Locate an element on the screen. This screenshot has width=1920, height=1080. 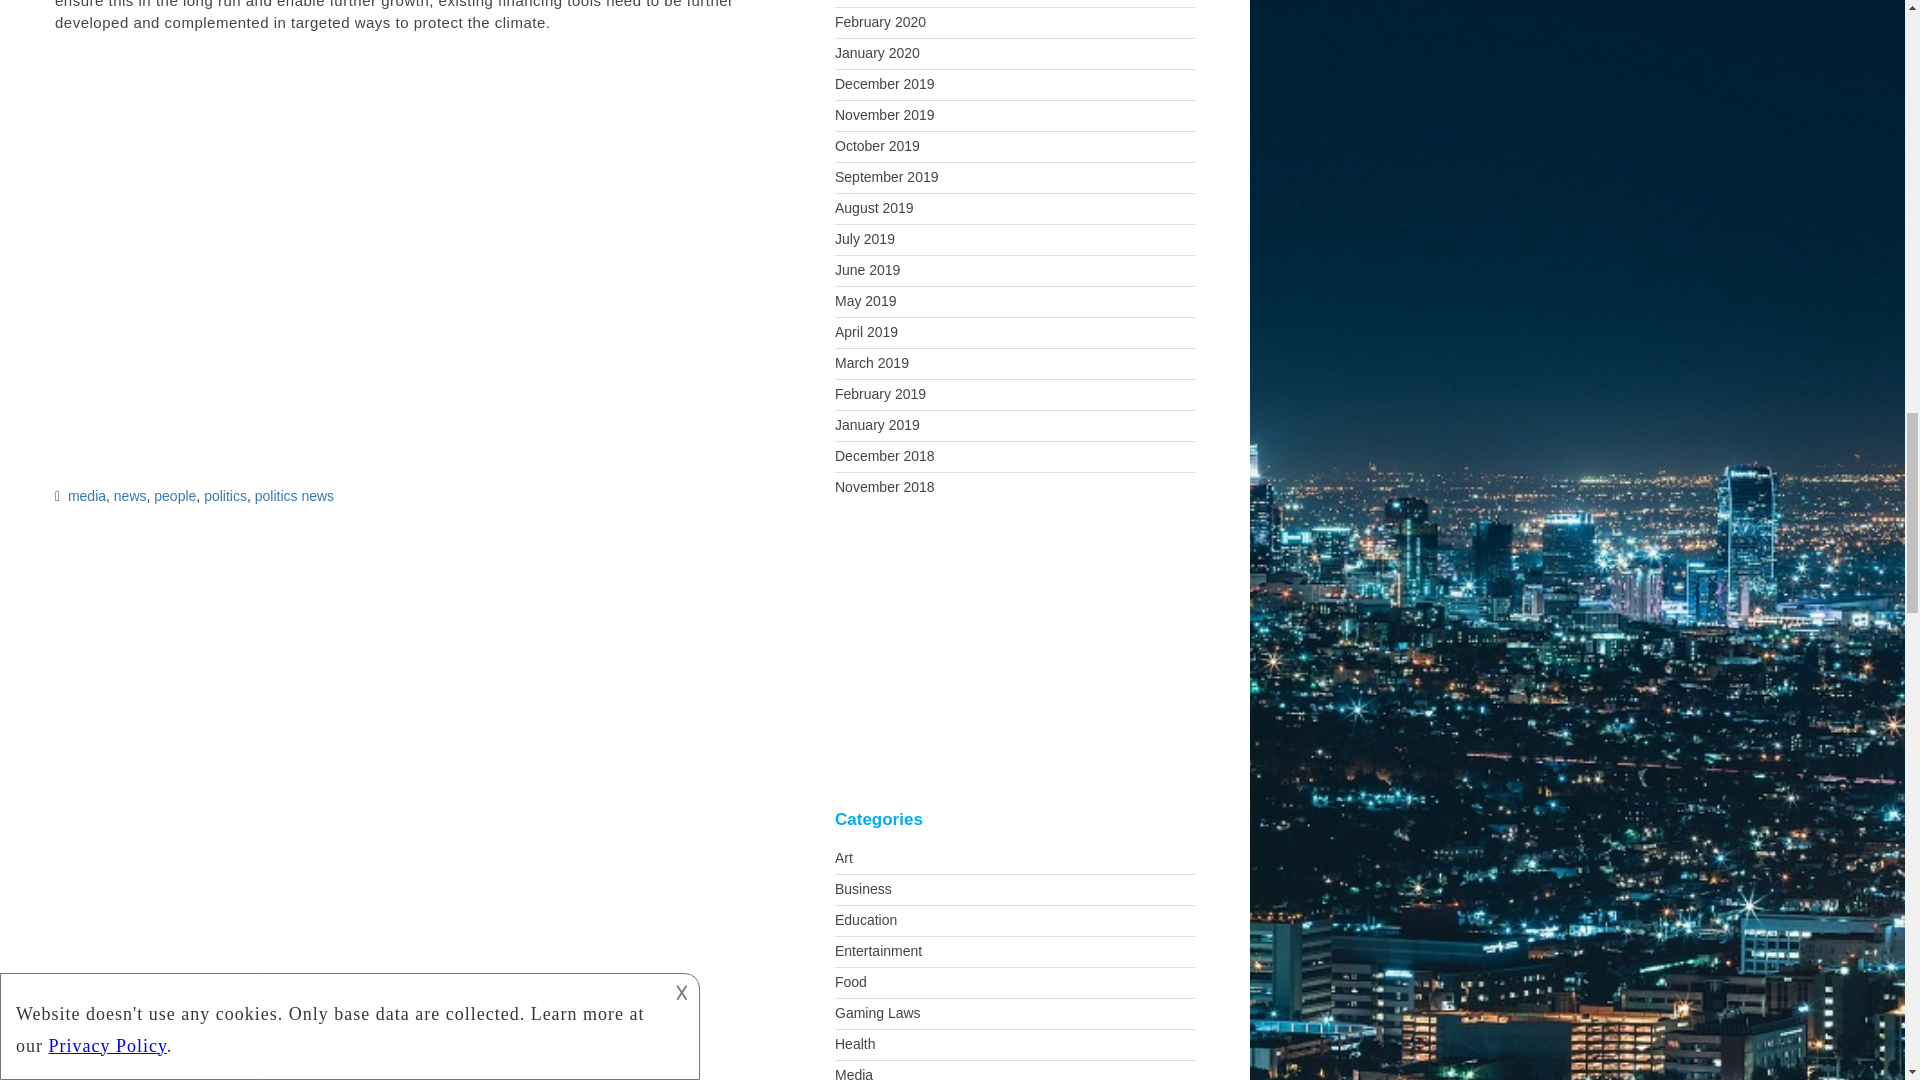
politics is located at coordinates (225, 496).